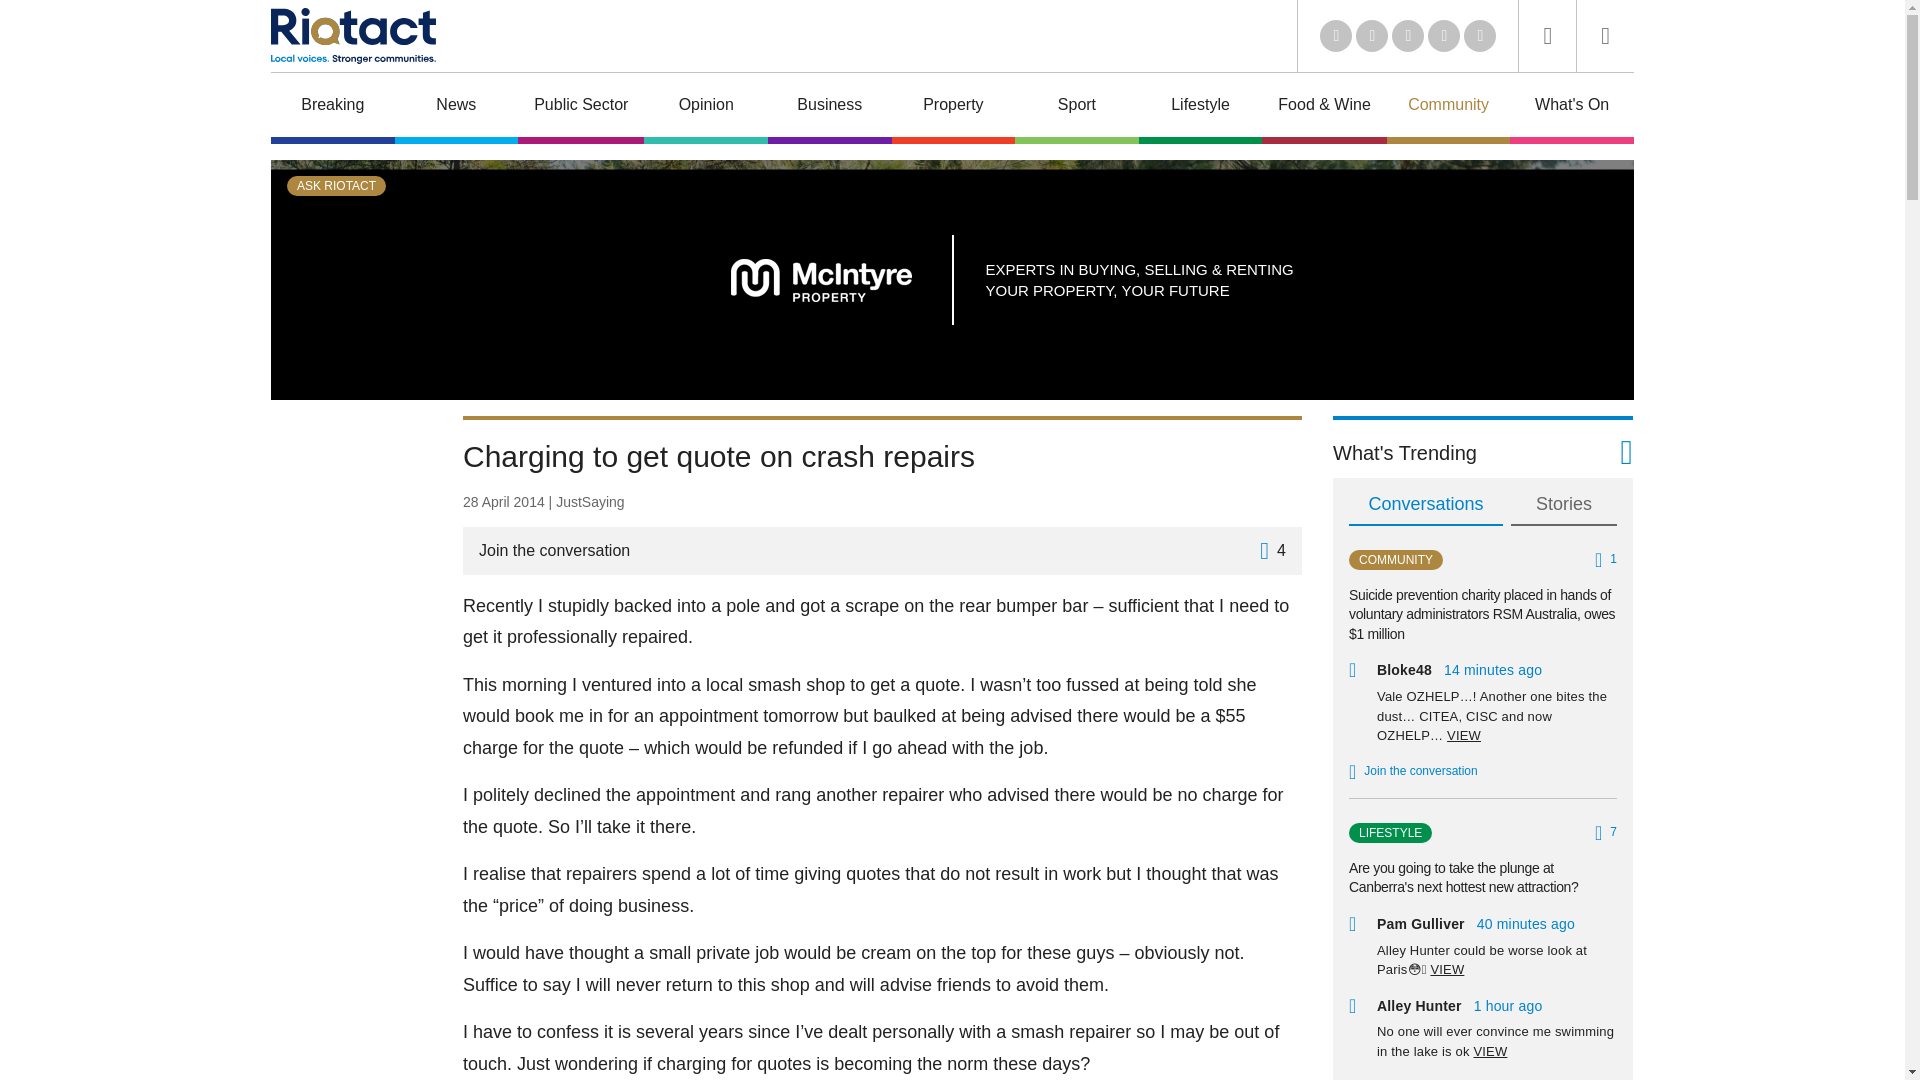  I want to click on Facebook, so click(1444, 36).